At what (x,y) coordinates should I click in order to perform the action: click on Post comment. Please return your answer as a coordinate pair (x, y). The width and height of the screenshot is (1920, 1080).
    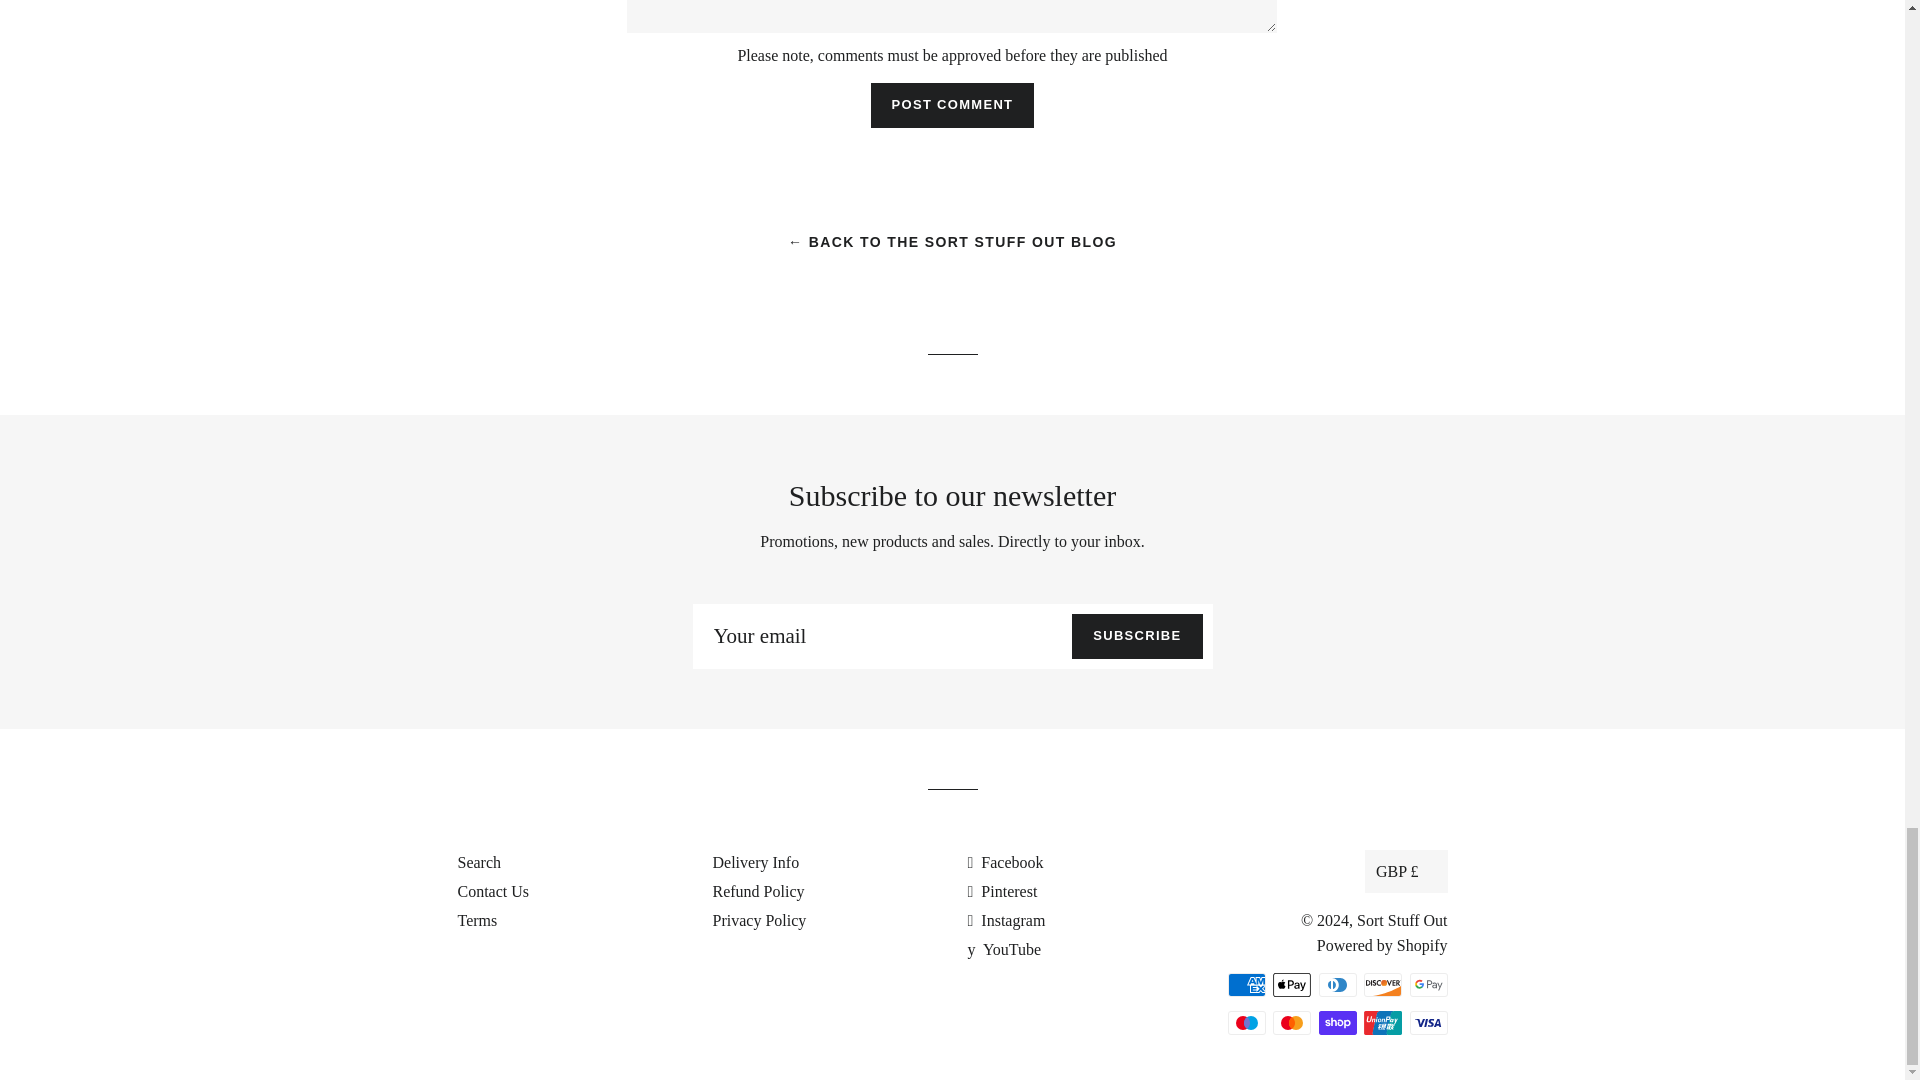
    Looking at the image, I should click on (952, 105).